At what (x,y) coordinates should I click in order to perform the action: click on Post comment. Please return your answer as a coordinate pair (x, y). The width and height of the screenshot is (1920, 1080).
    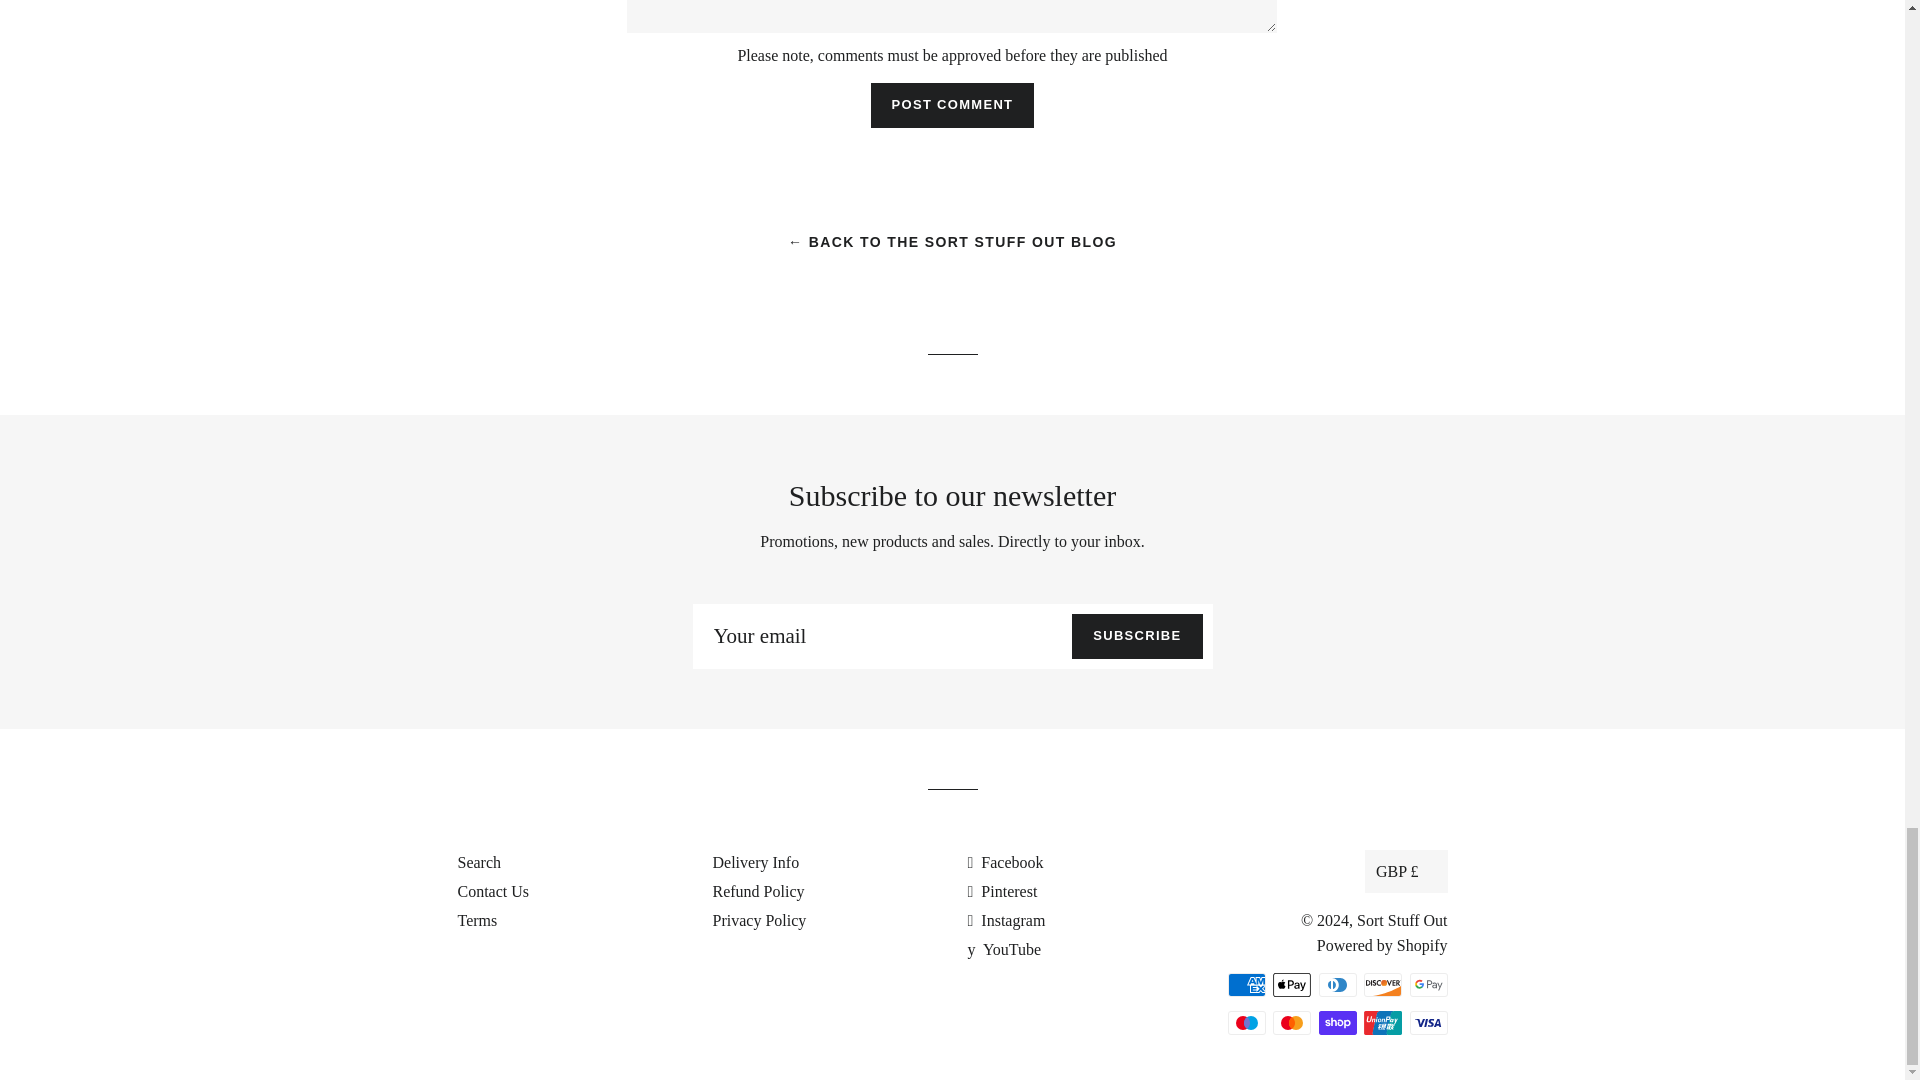
    Looking at the image, I should click on (952, 105).